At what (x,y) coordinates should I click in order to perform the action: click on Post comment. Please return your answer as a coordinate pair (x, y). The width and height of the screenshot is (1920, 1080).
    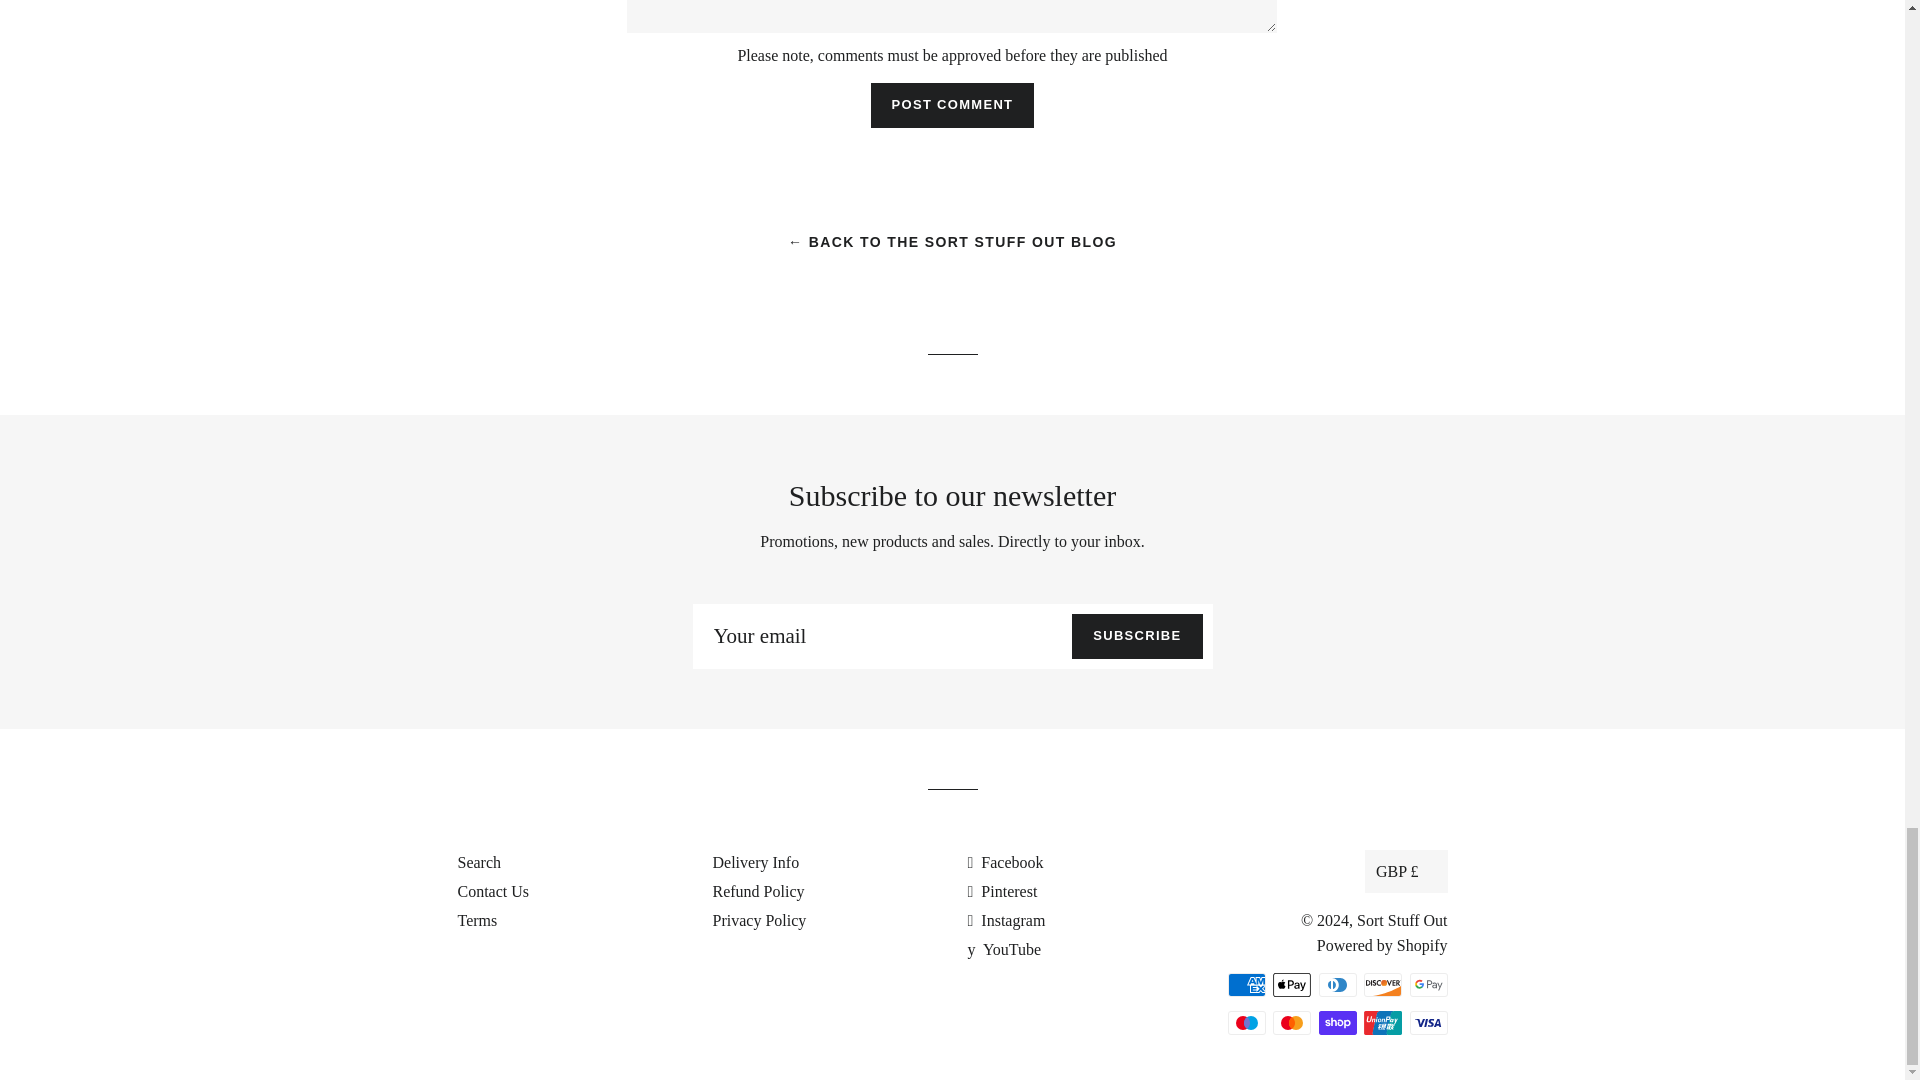
    Looking at the image, I should click on (952, 105).